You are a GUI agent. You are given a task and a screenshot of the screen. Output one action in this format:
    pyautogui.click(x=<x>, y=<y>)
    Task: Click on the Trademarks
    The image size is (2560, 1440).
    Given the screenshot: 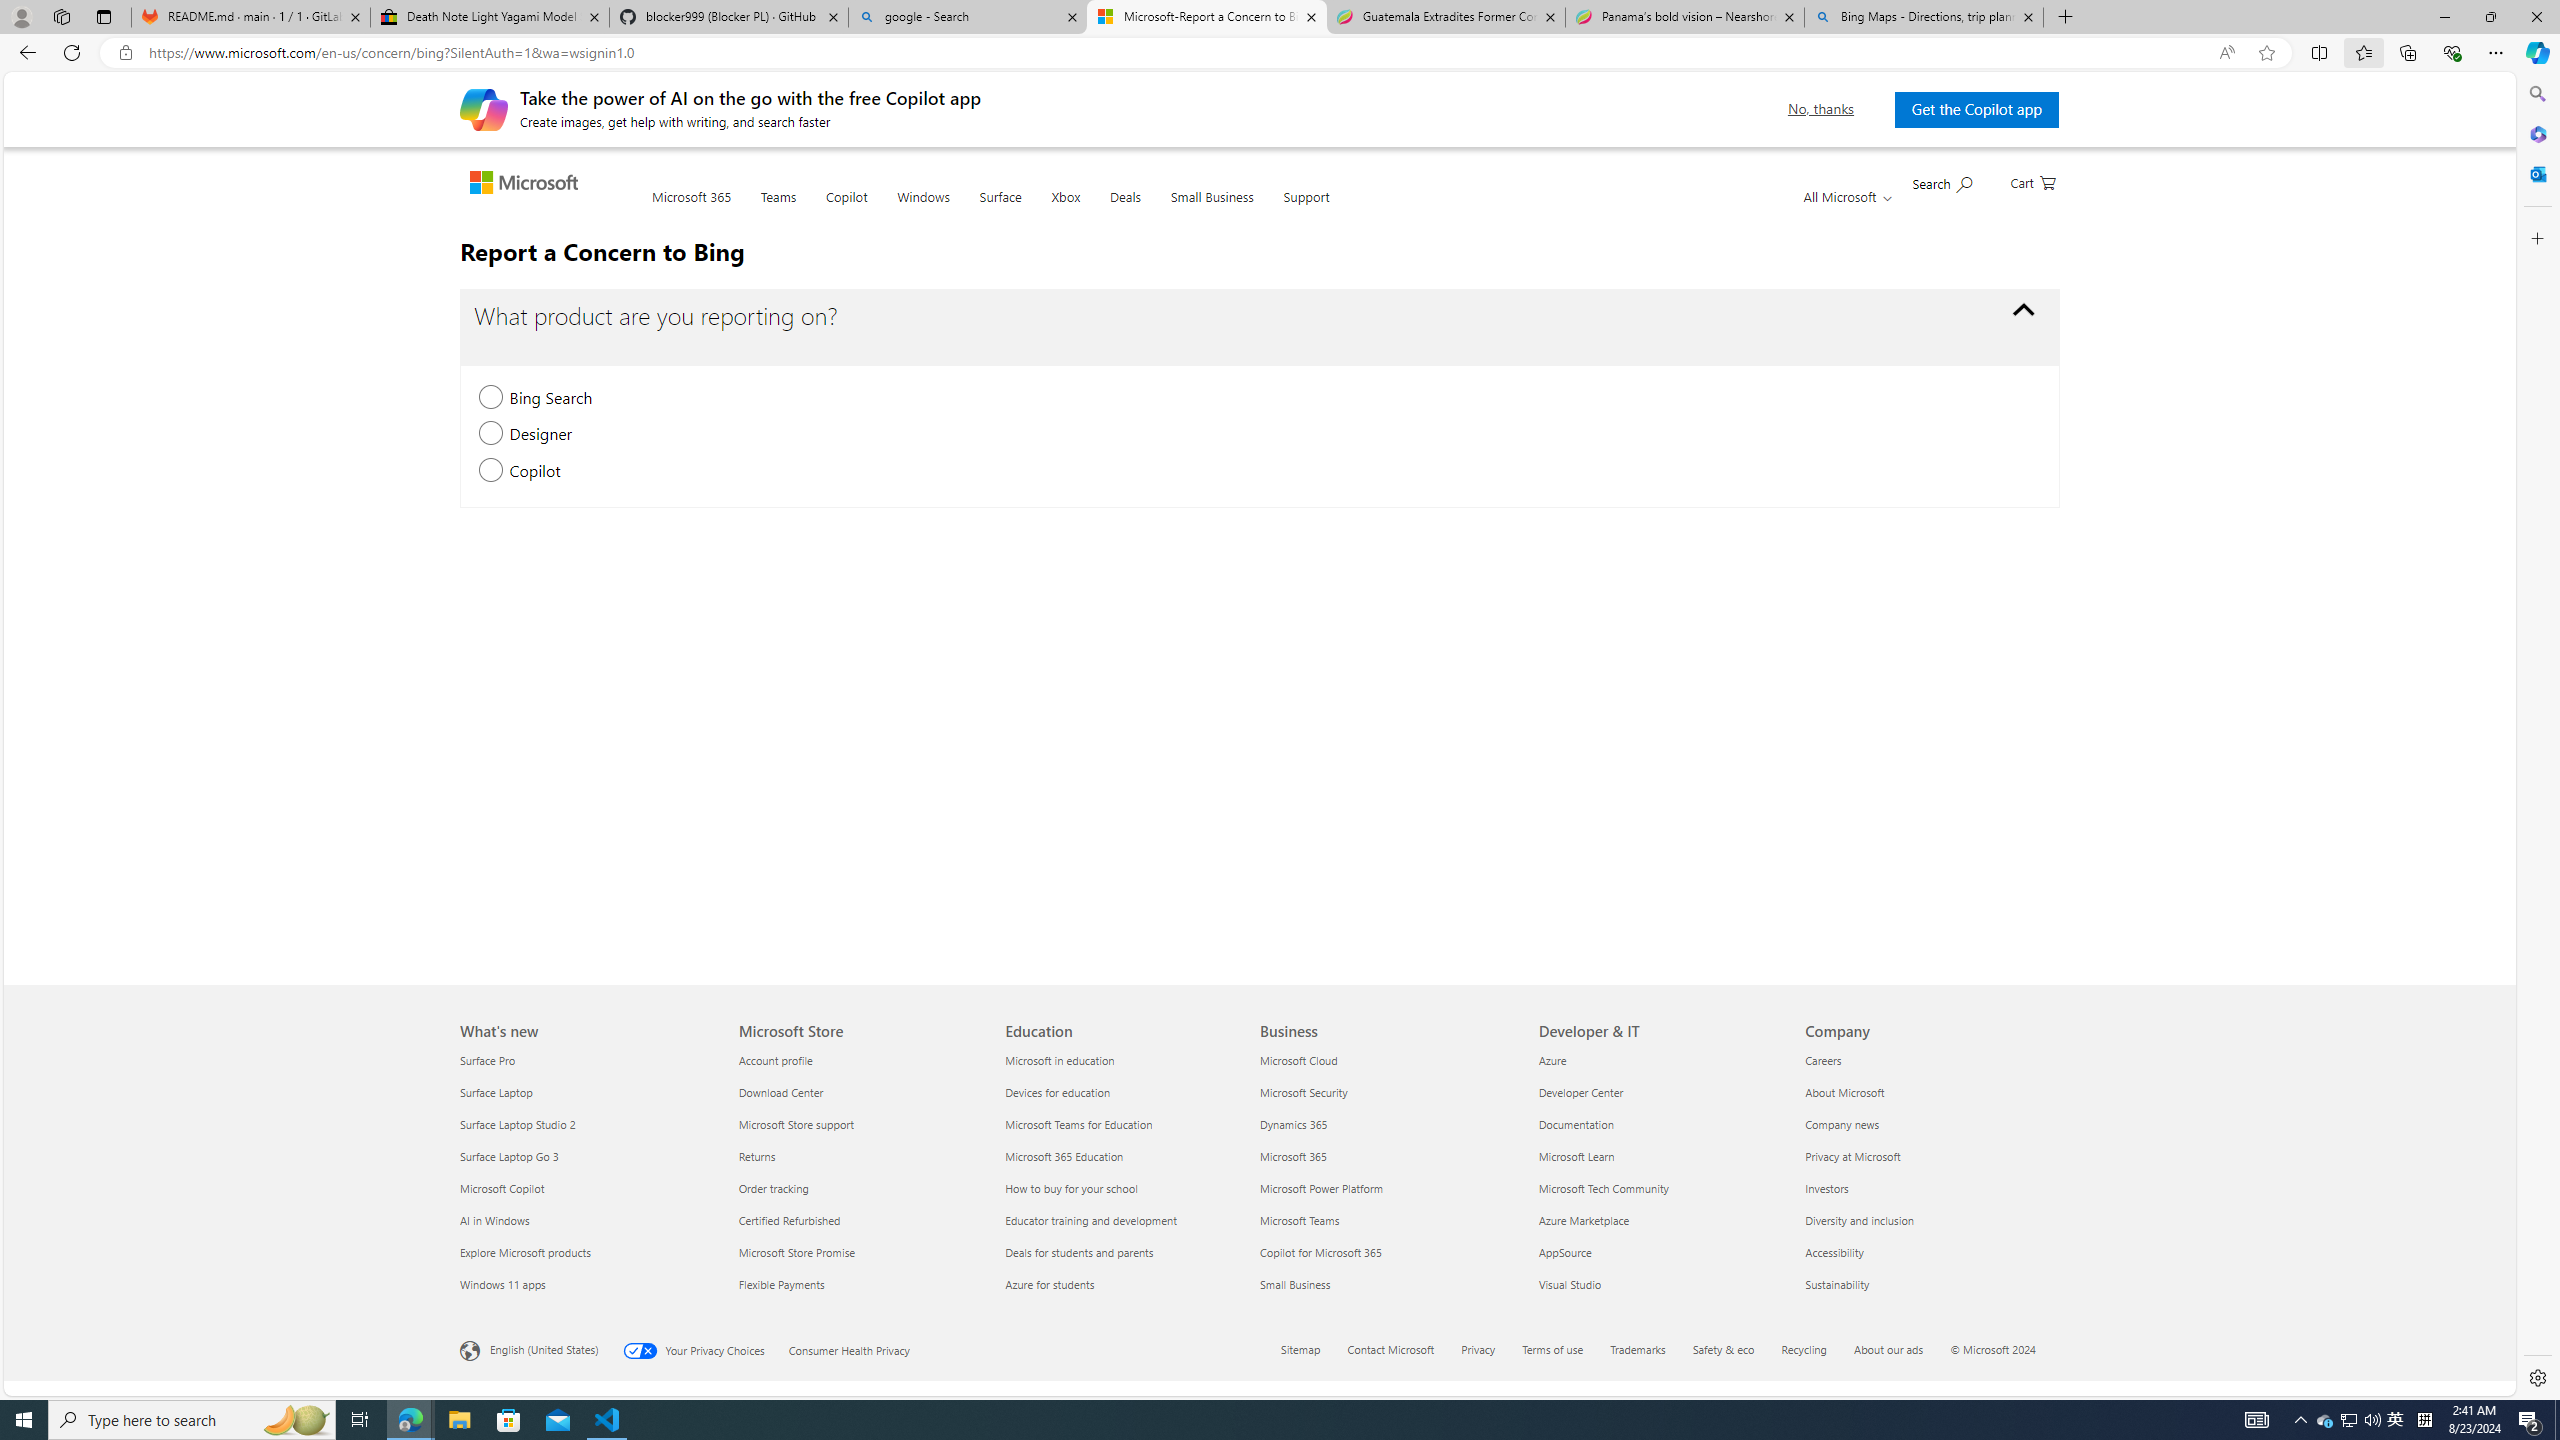 What is the action you would take?
    pyautogui.click(x=1638, y=1348)
    